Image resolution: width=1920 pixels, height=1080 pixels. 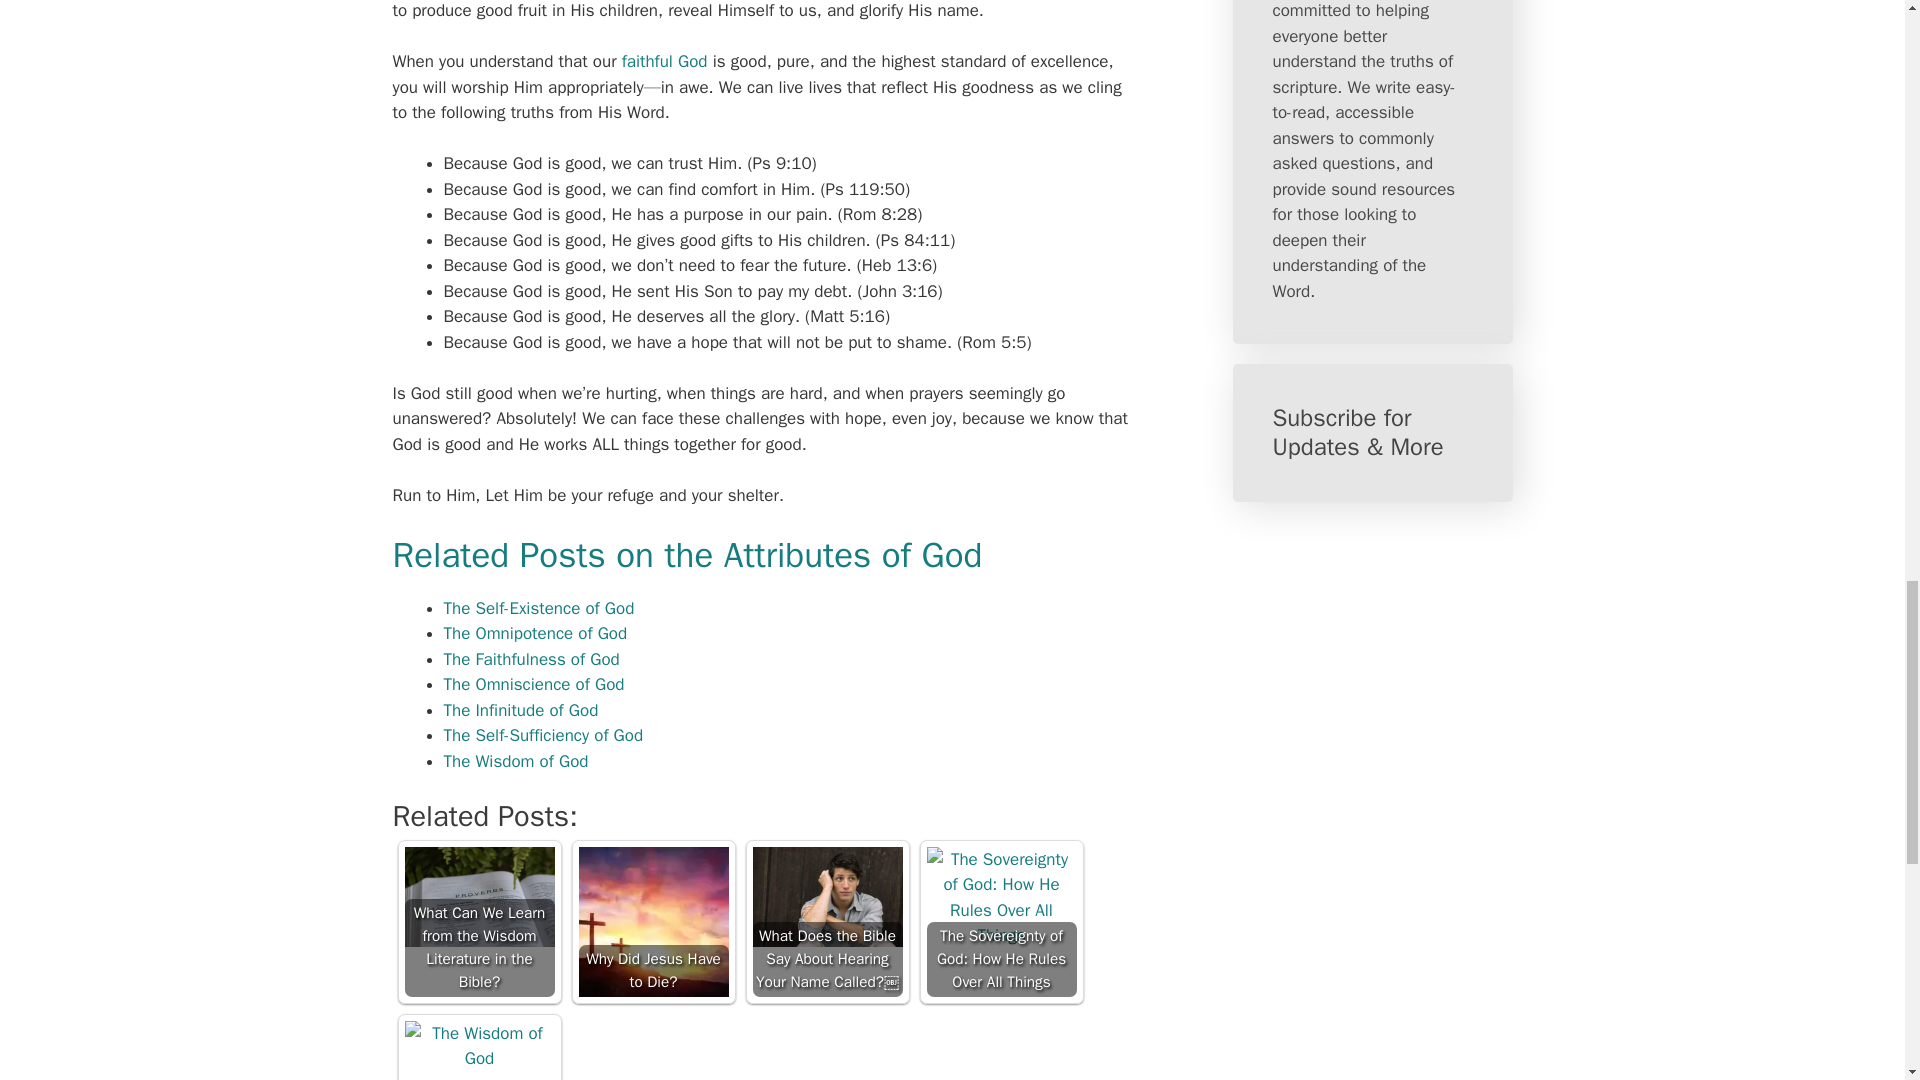 What do you see at coordinates (543, 735) in the screenshot?
I see `The Self-Sufficiency of God` at bounding box center [543, 735].